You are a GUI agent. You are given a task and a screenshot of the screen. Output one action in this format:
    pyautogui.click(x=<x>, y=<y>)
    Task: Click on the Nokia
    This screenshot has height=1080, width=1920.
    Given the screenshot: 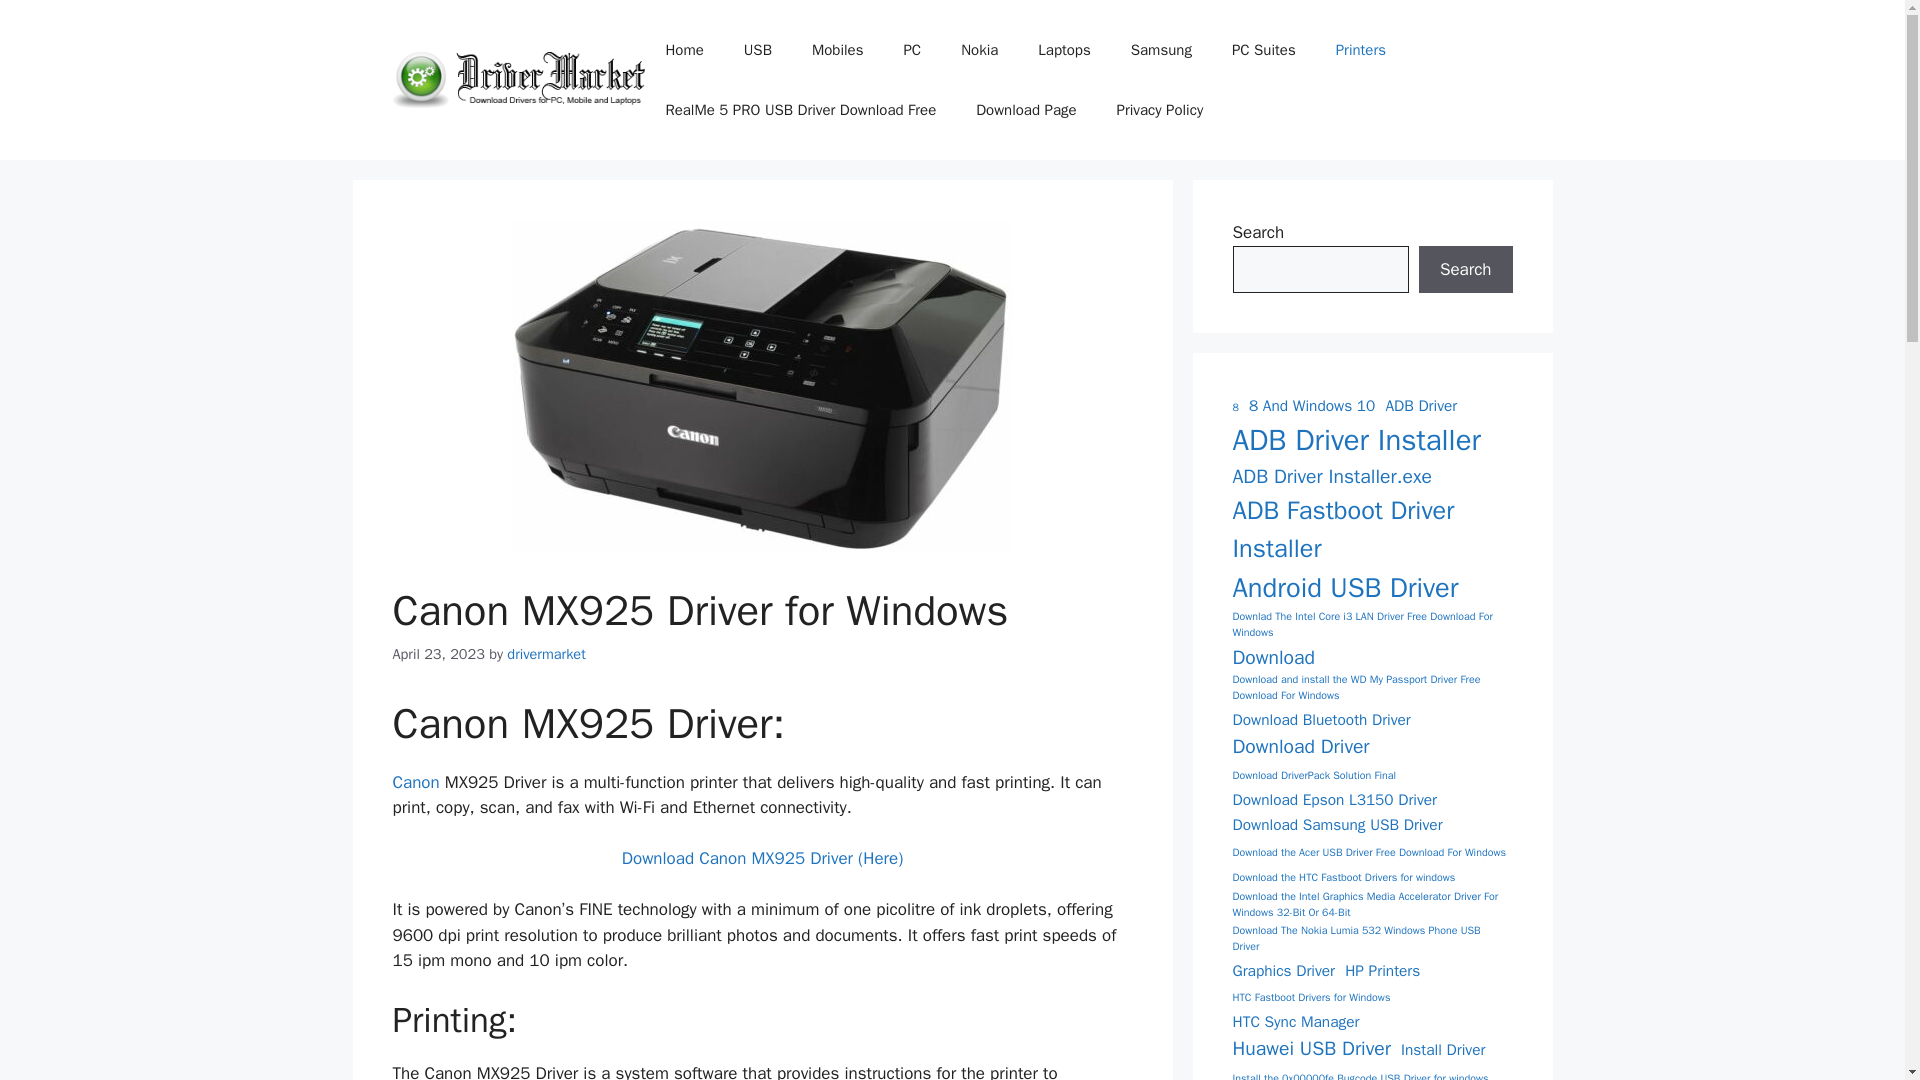 What is the action you would take?
    pyautogui.click(x=978, y=50)
    